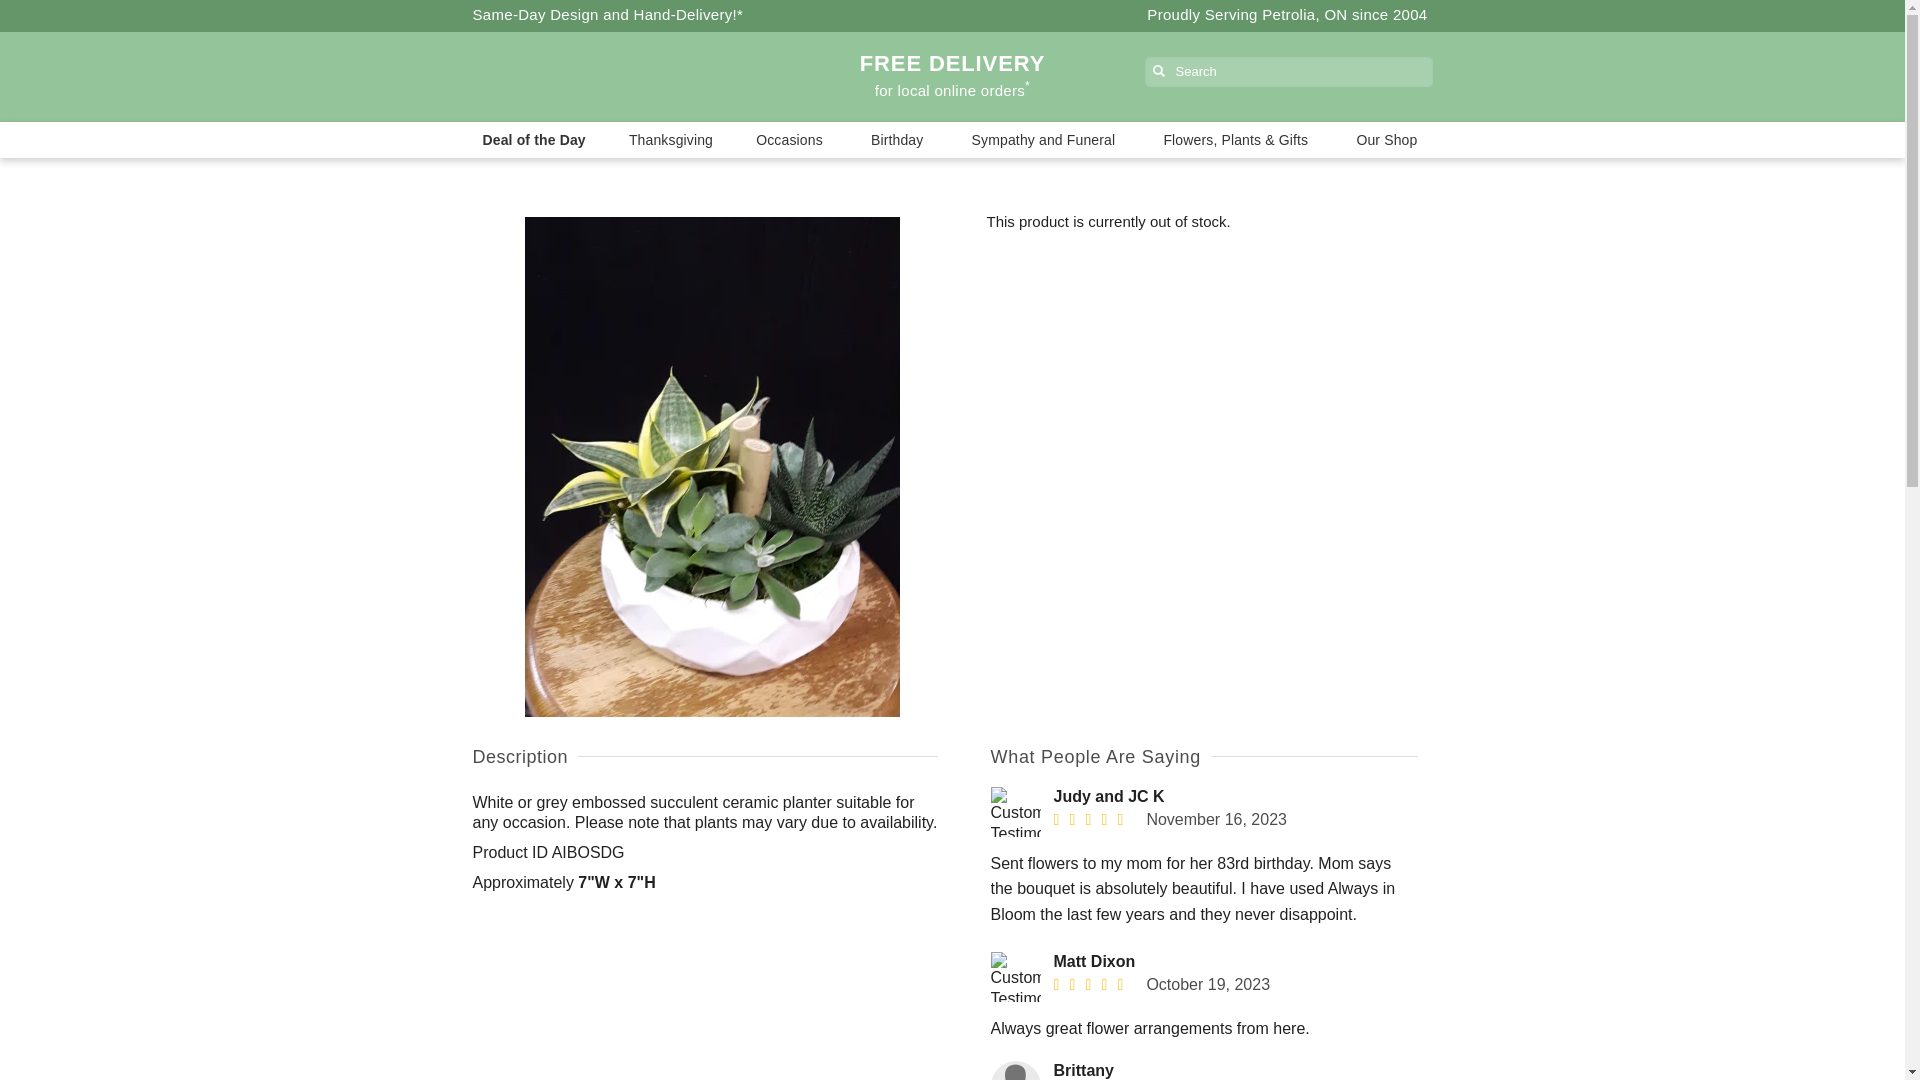 Image resolution: width=1920 pixels, height=1080 pixels. I want to click on Always in Bloom - Petrolia Flower Delivery, so click(616, 77).